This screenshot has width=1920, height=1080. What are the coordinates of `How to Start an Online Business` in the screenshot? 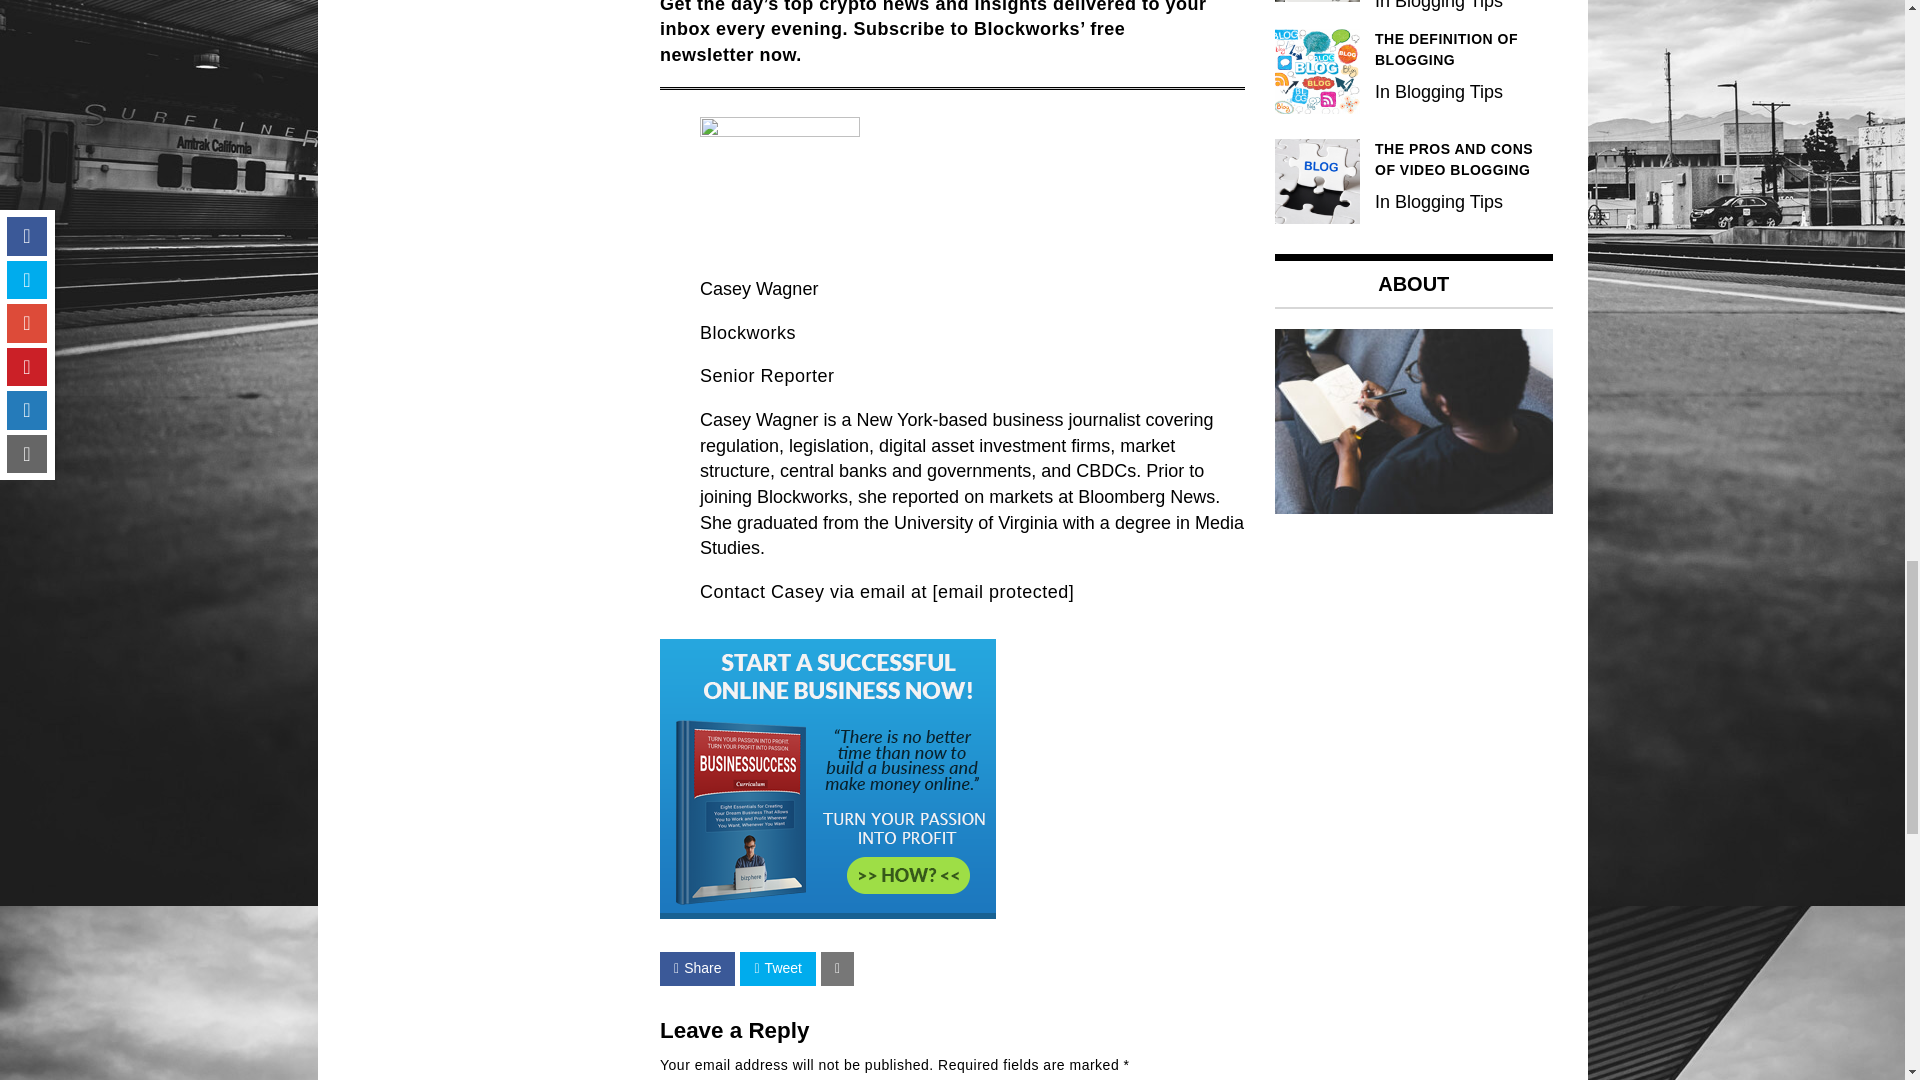 It's located at (828, 912).